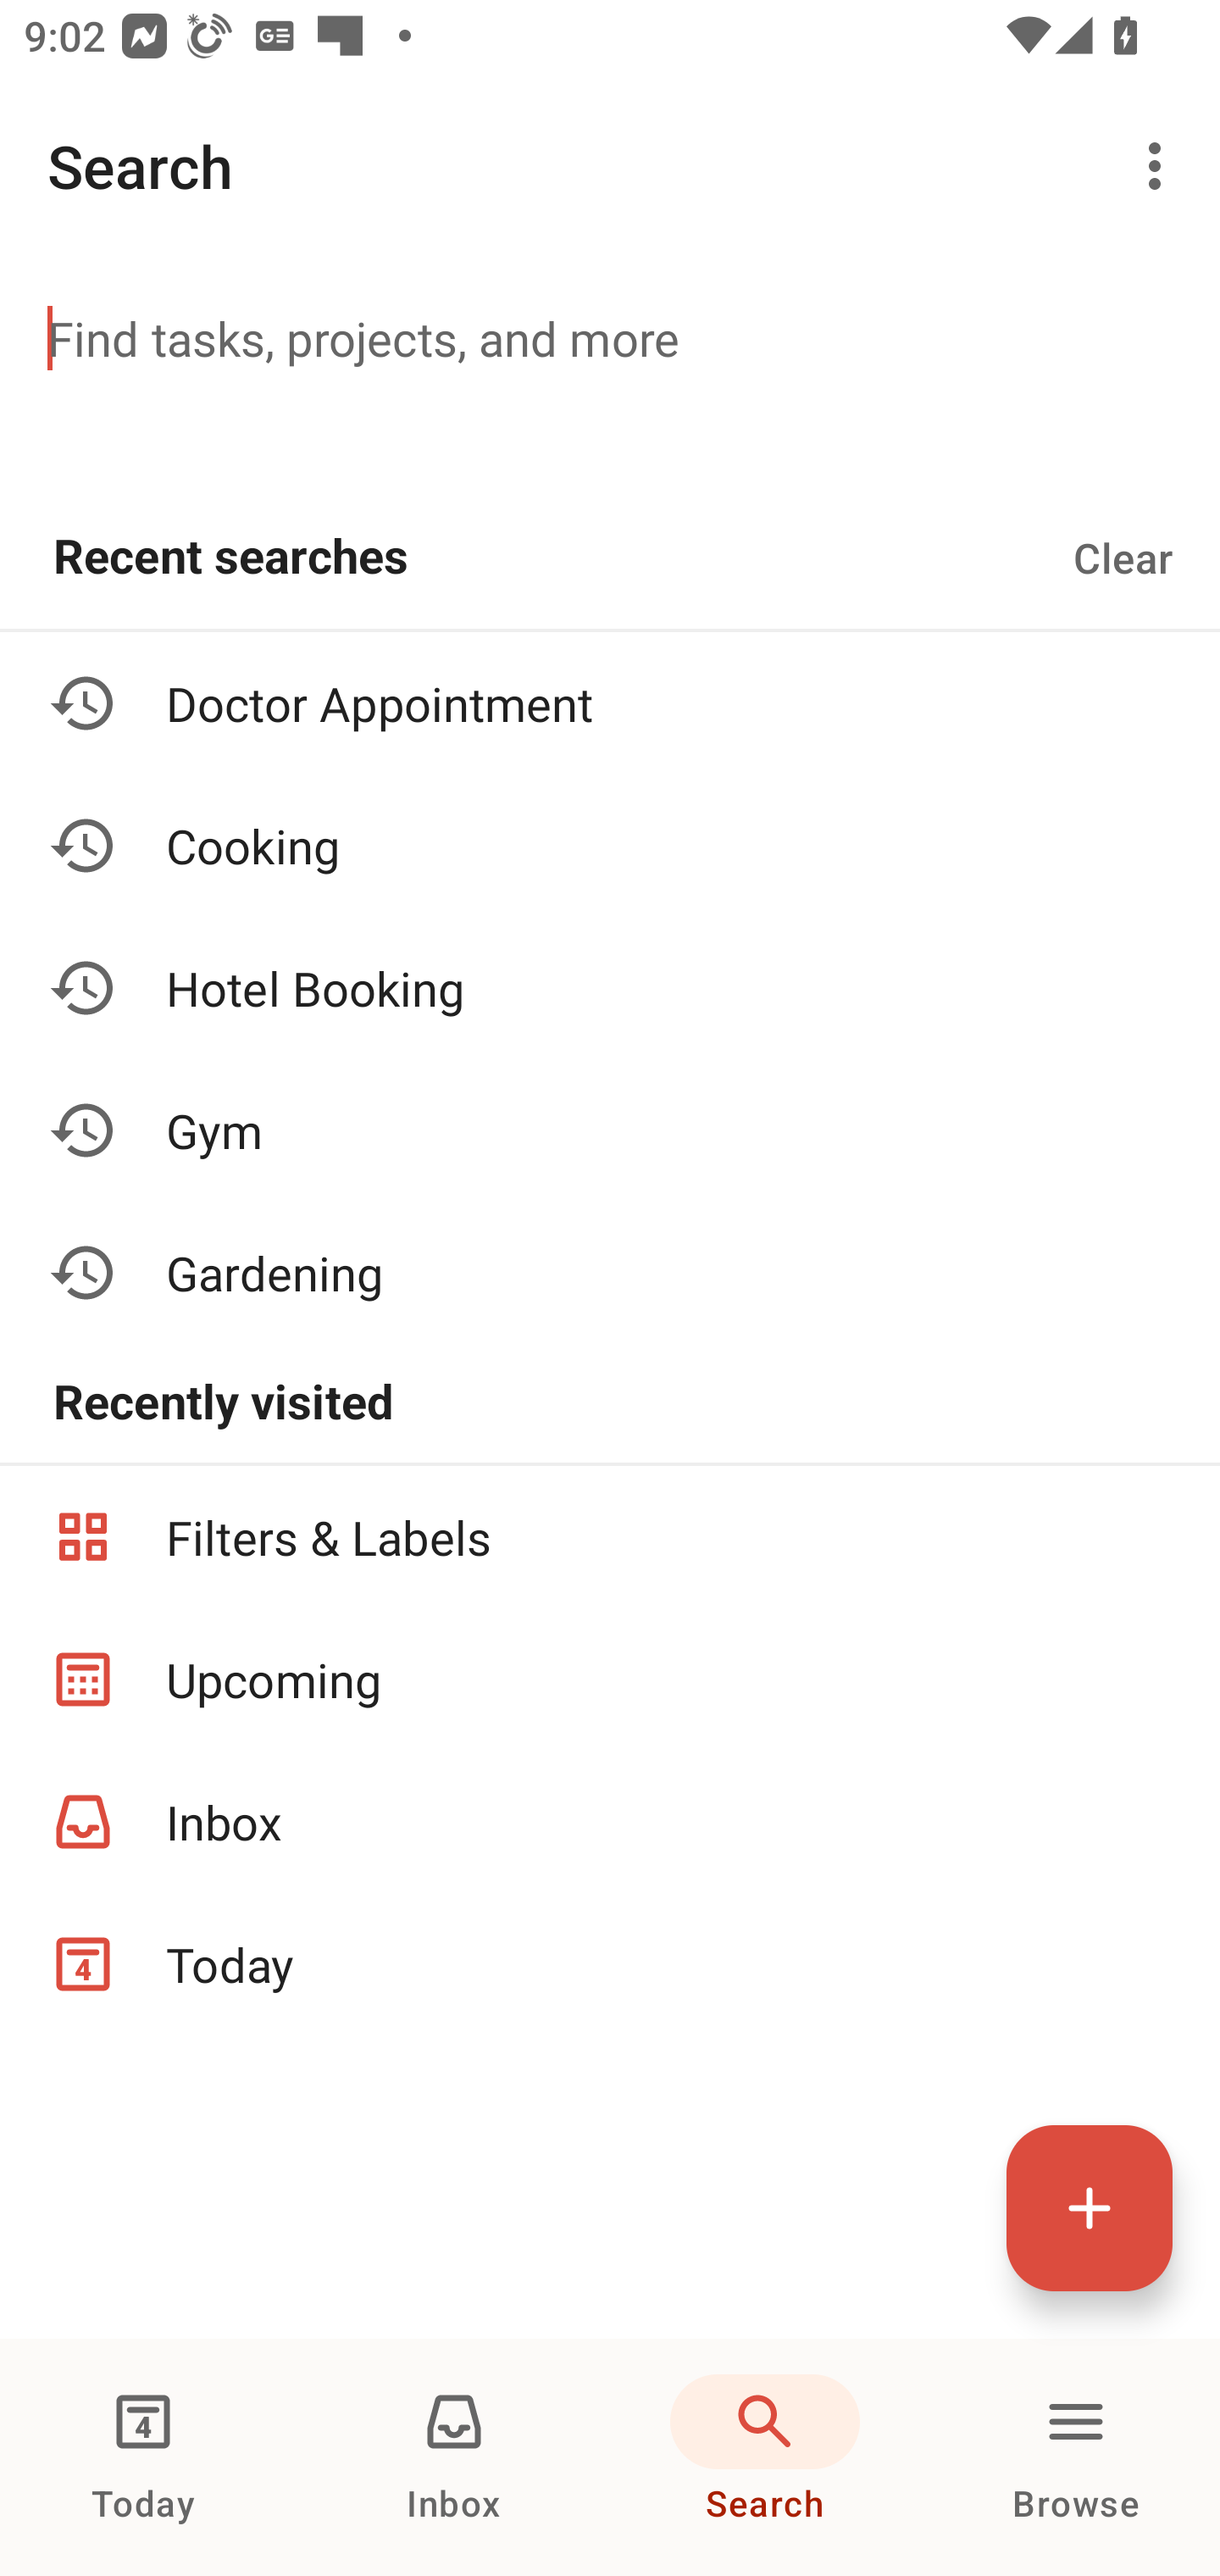 The image size is (1220, 2576). Describe the element at coordinates (610, 988) in the screenshot. I see `Hotel Booking` at that location.